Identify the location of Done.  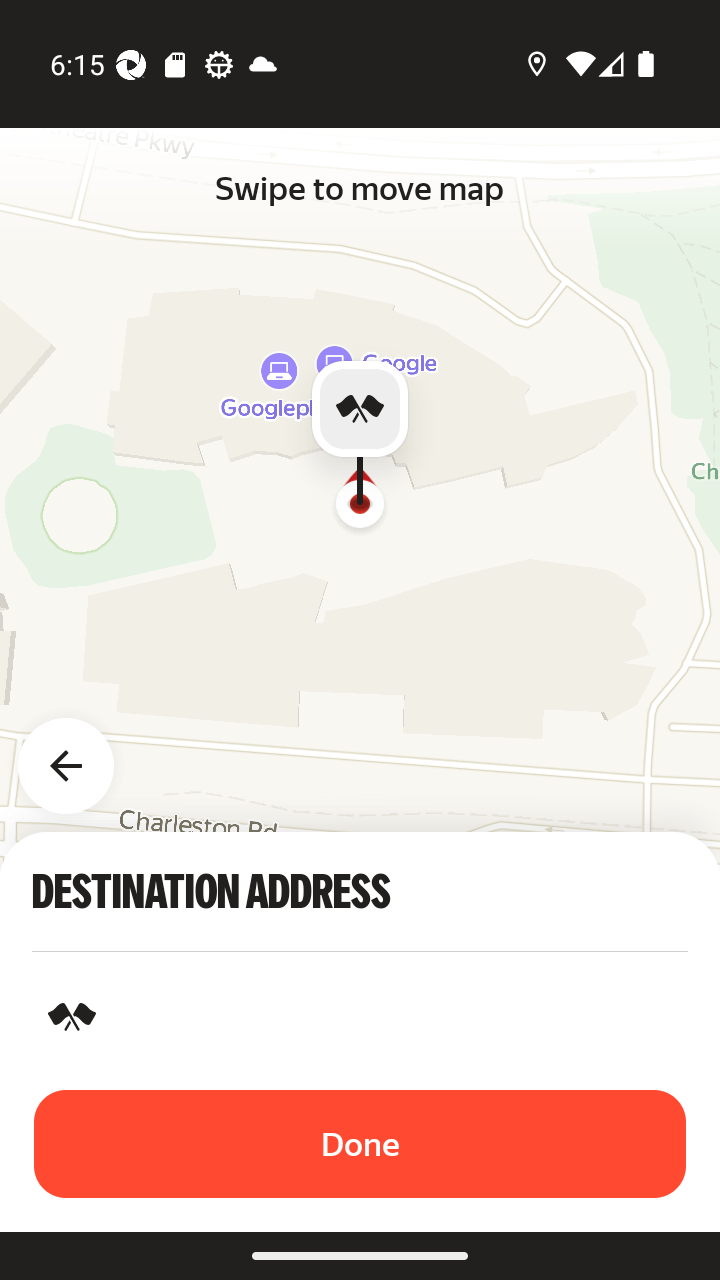
(360, 1144).